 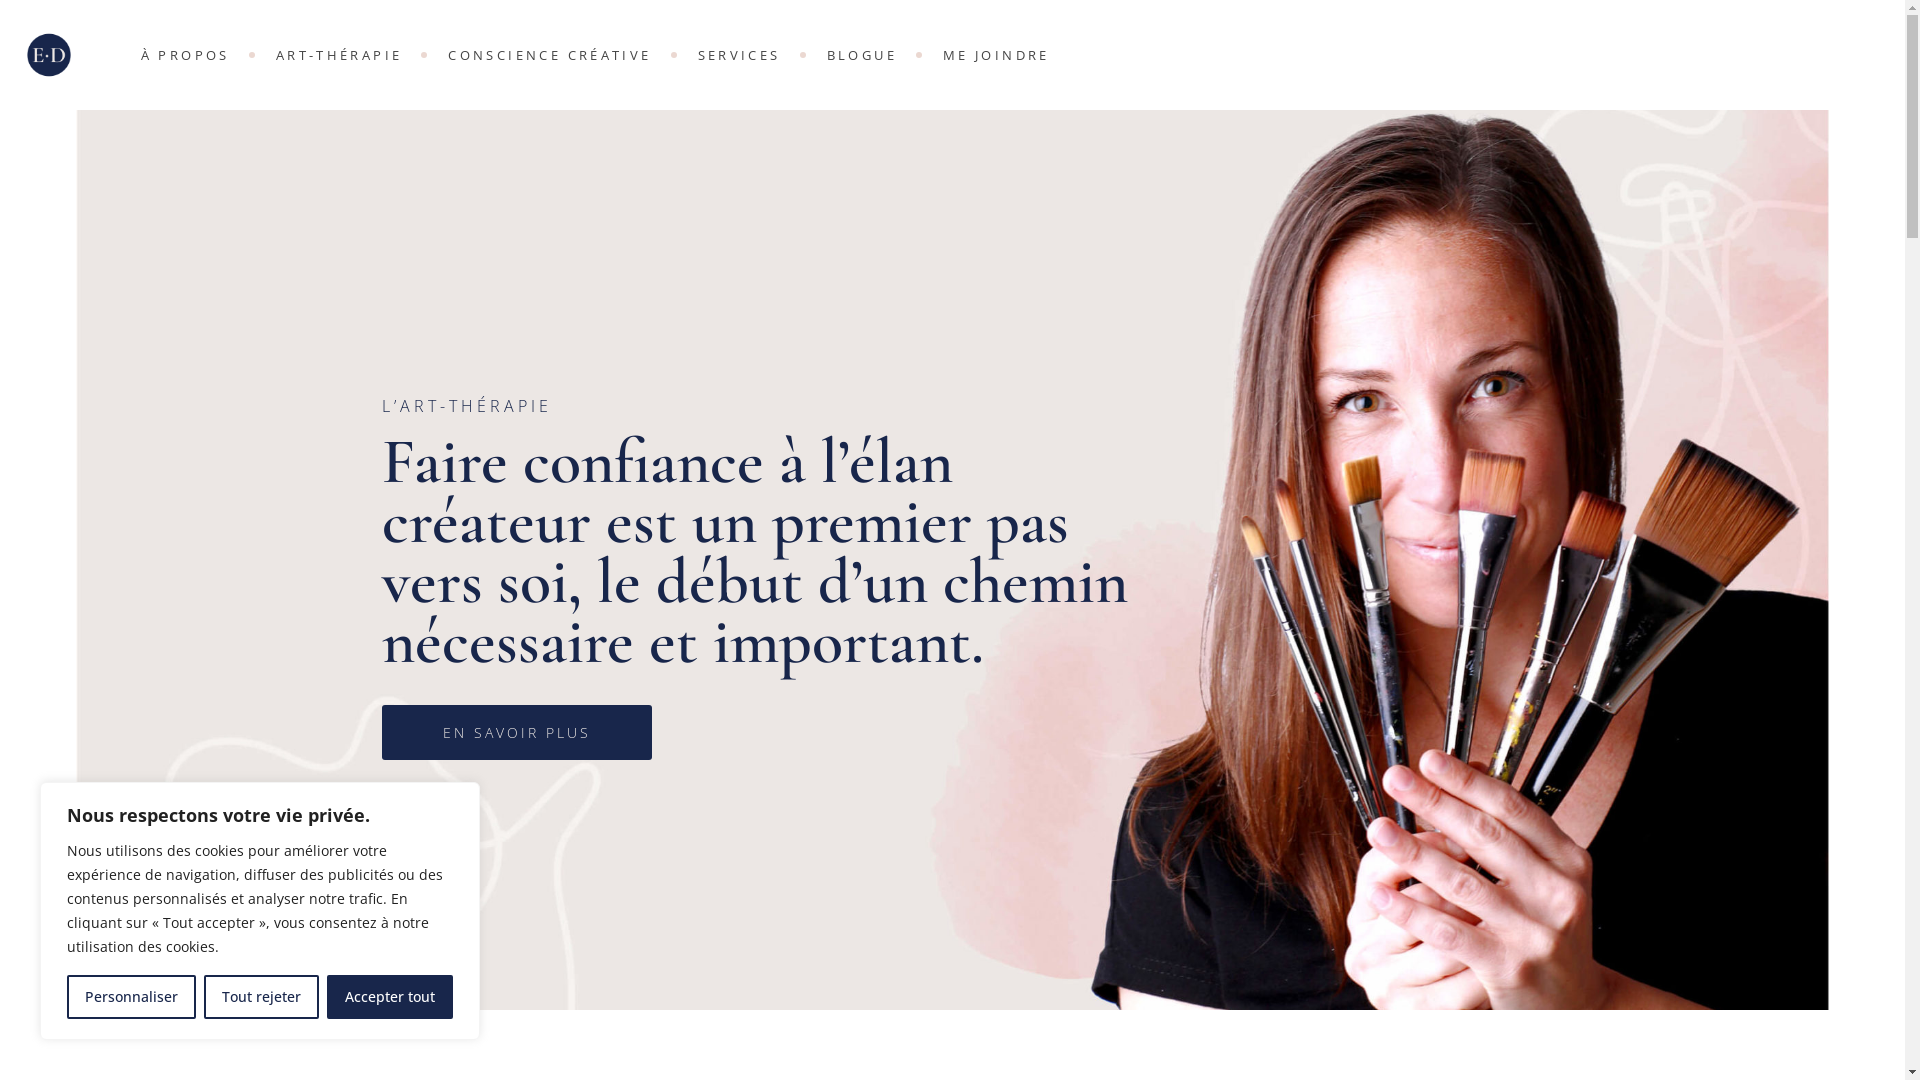 What do you see at coordinates (390, 997) in the screenshot?
I see `Accepter tout` at bounding box center [390, 997].